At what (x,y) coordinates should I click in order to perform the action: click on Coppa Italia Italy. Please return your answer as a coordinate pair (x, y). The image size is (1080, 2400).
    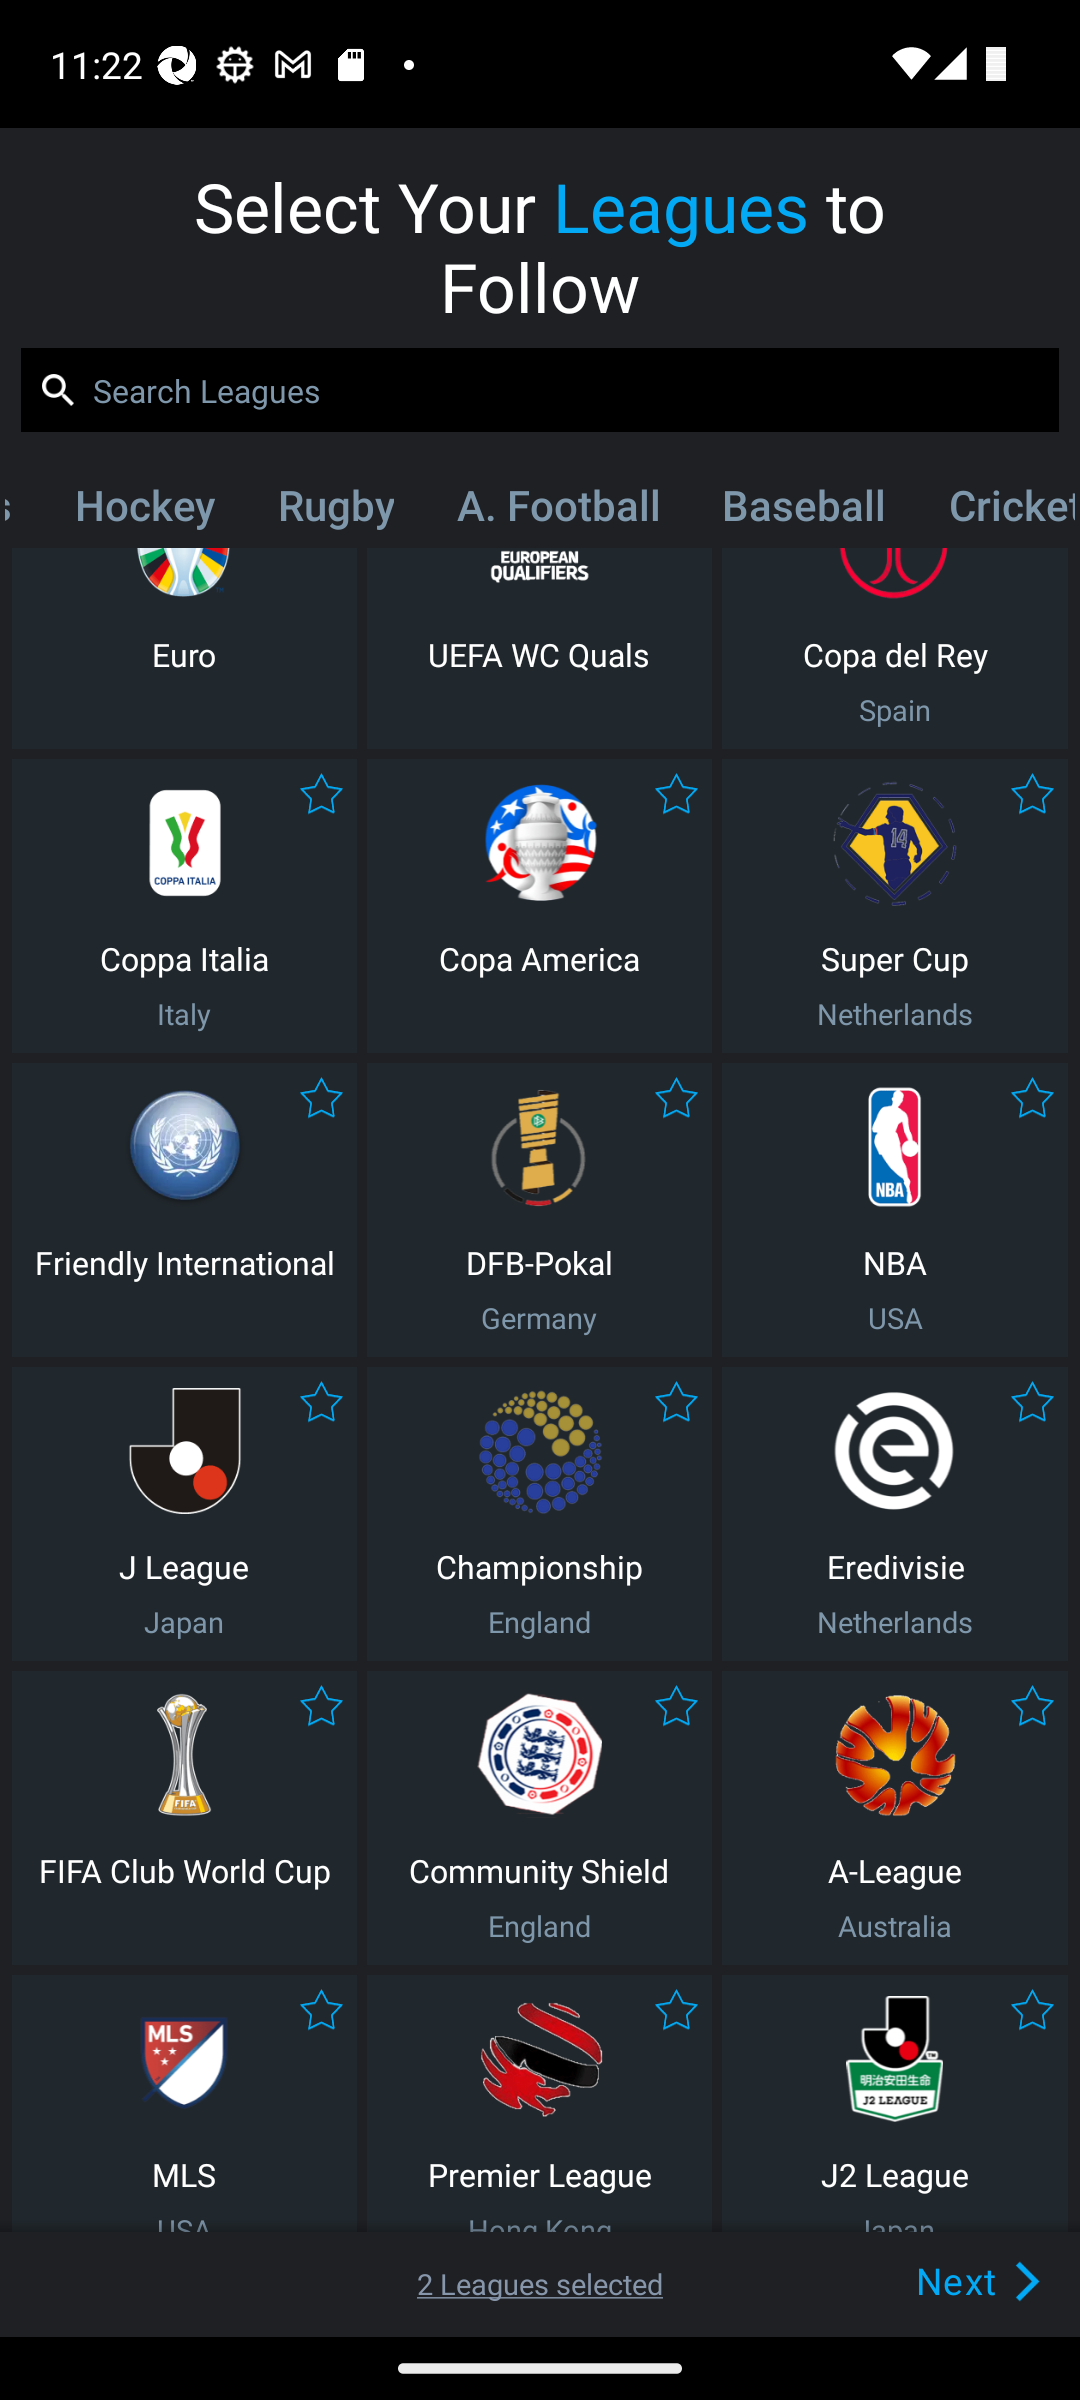
    Looking at the image, I should click on (184, 906).